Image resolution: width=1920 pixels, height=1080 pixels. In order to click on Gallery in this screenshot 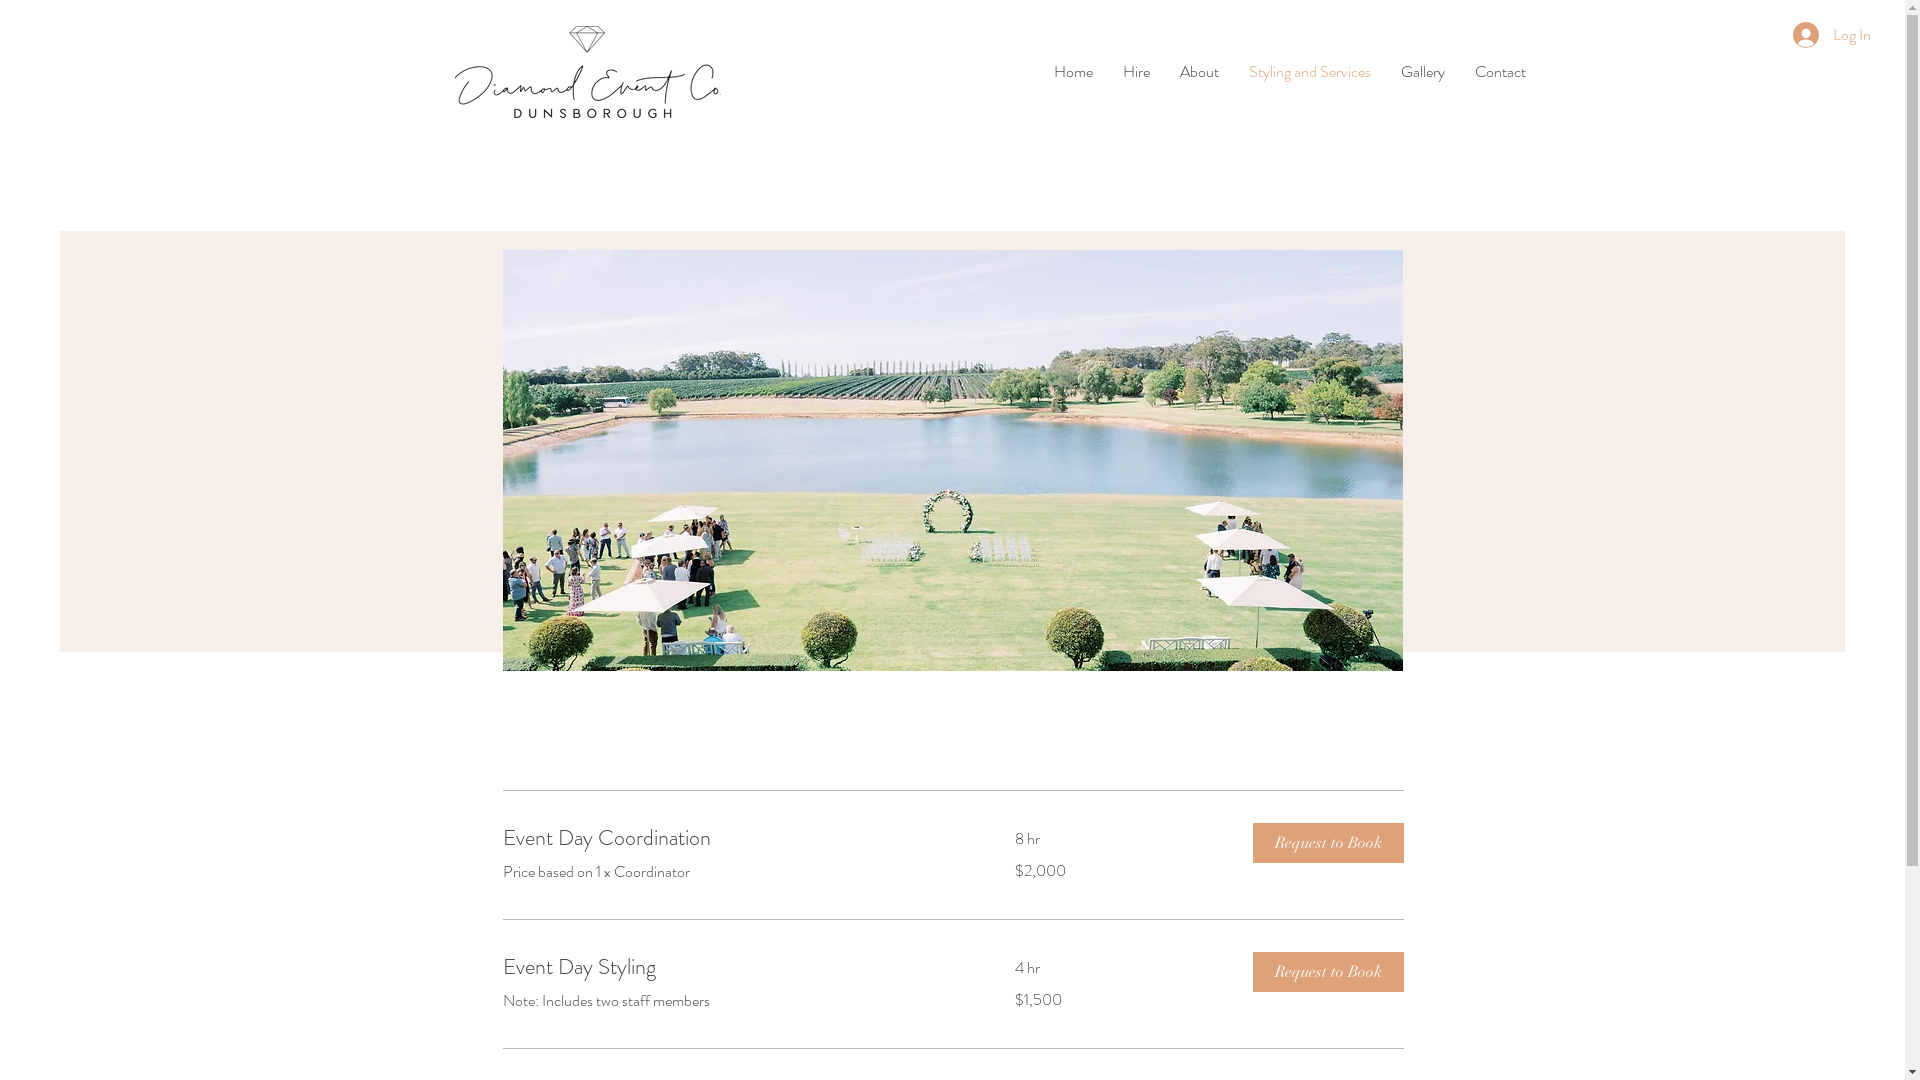, I will do `click(1423, 72)`.